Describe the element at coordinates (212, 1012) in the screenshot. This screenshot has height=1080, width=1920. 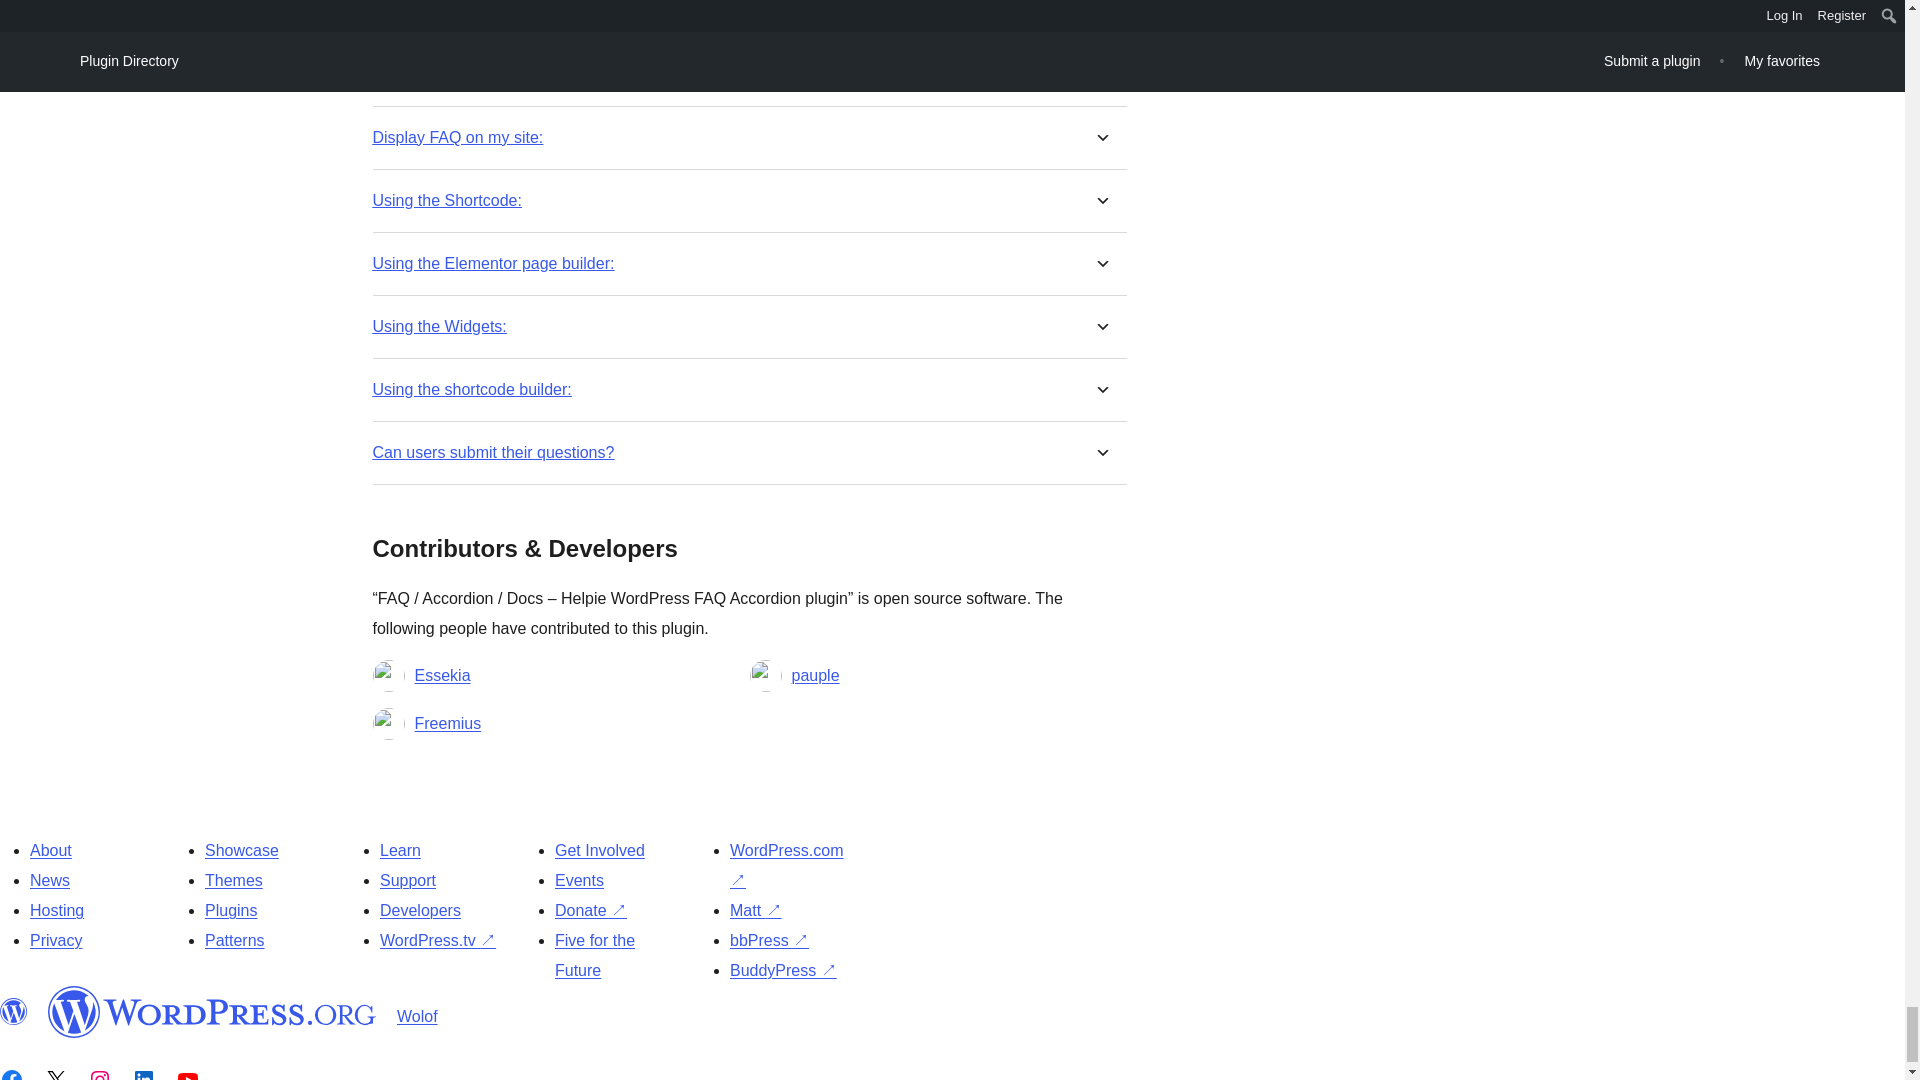
I see `WordPress.org` at that location.